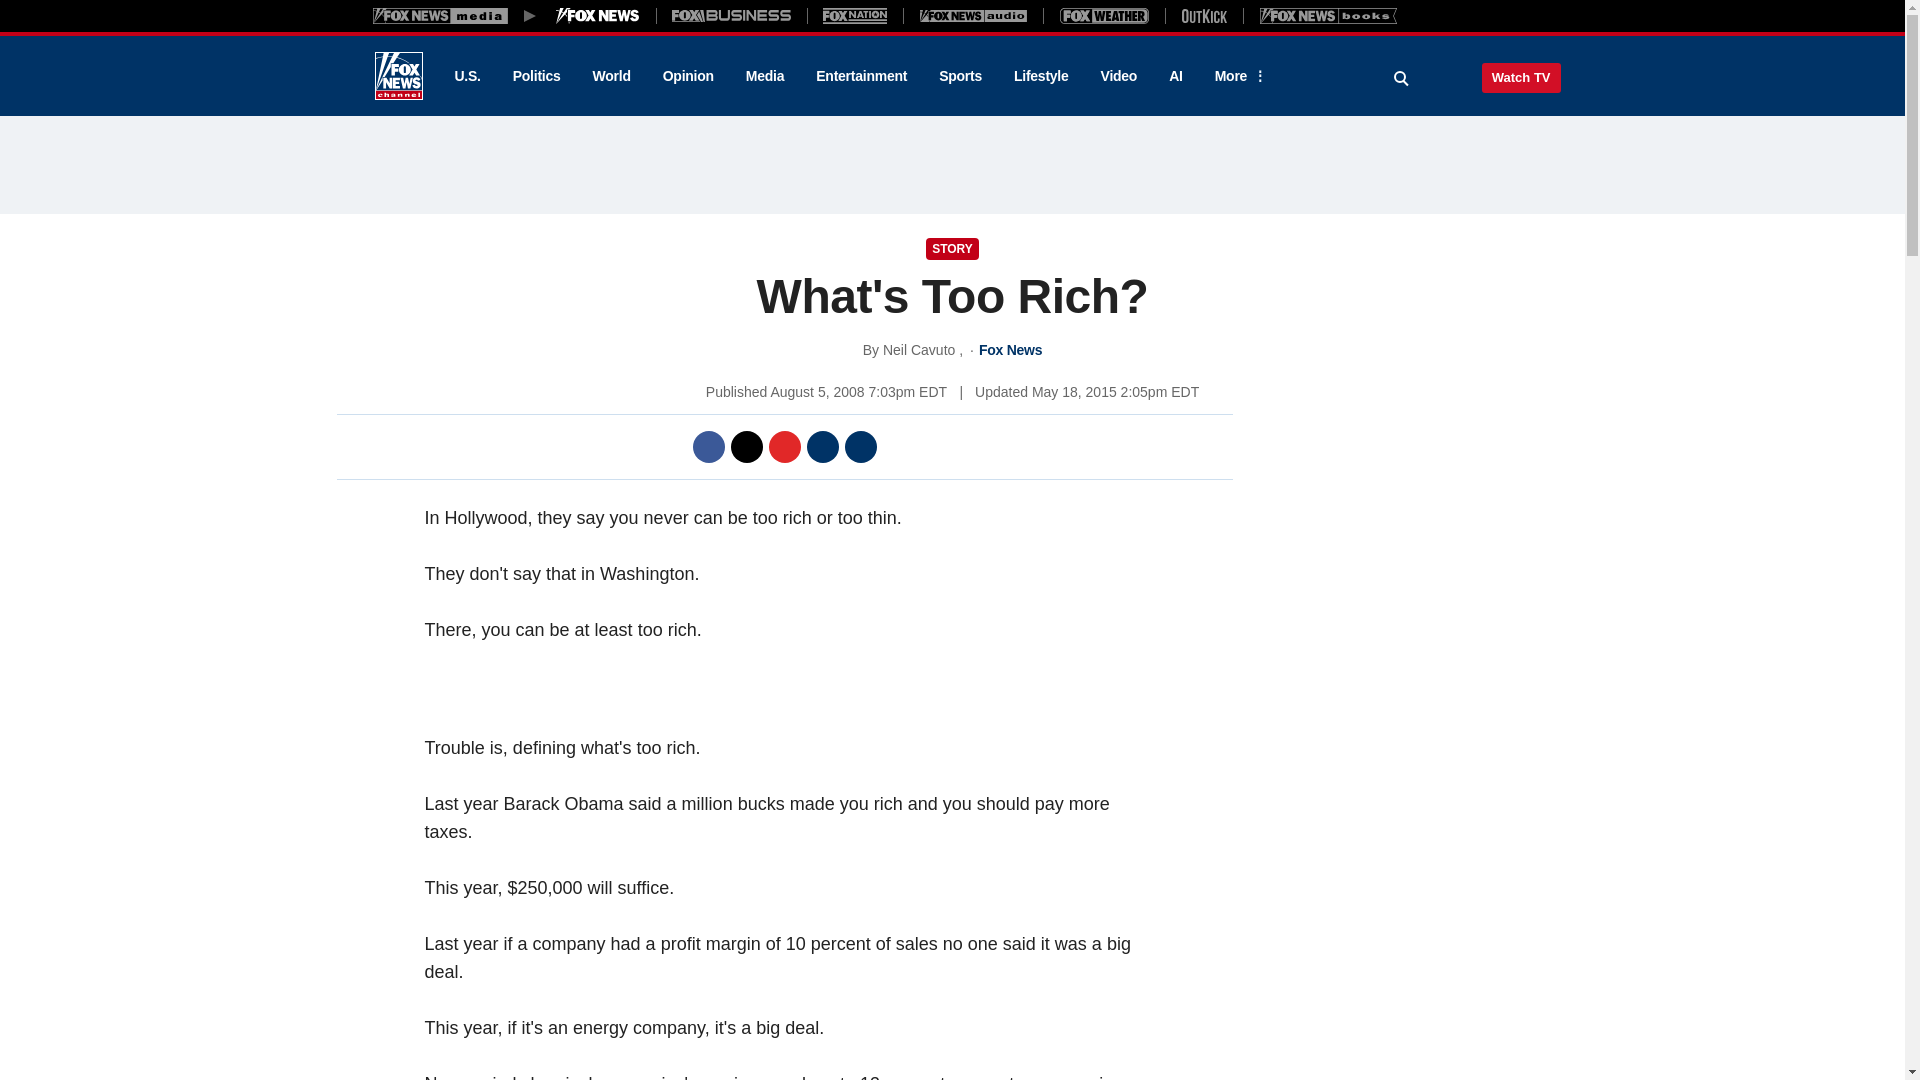  Describe the element at coordinates (855, 15) in the screenshot. I see `Fox Nation` at that location.